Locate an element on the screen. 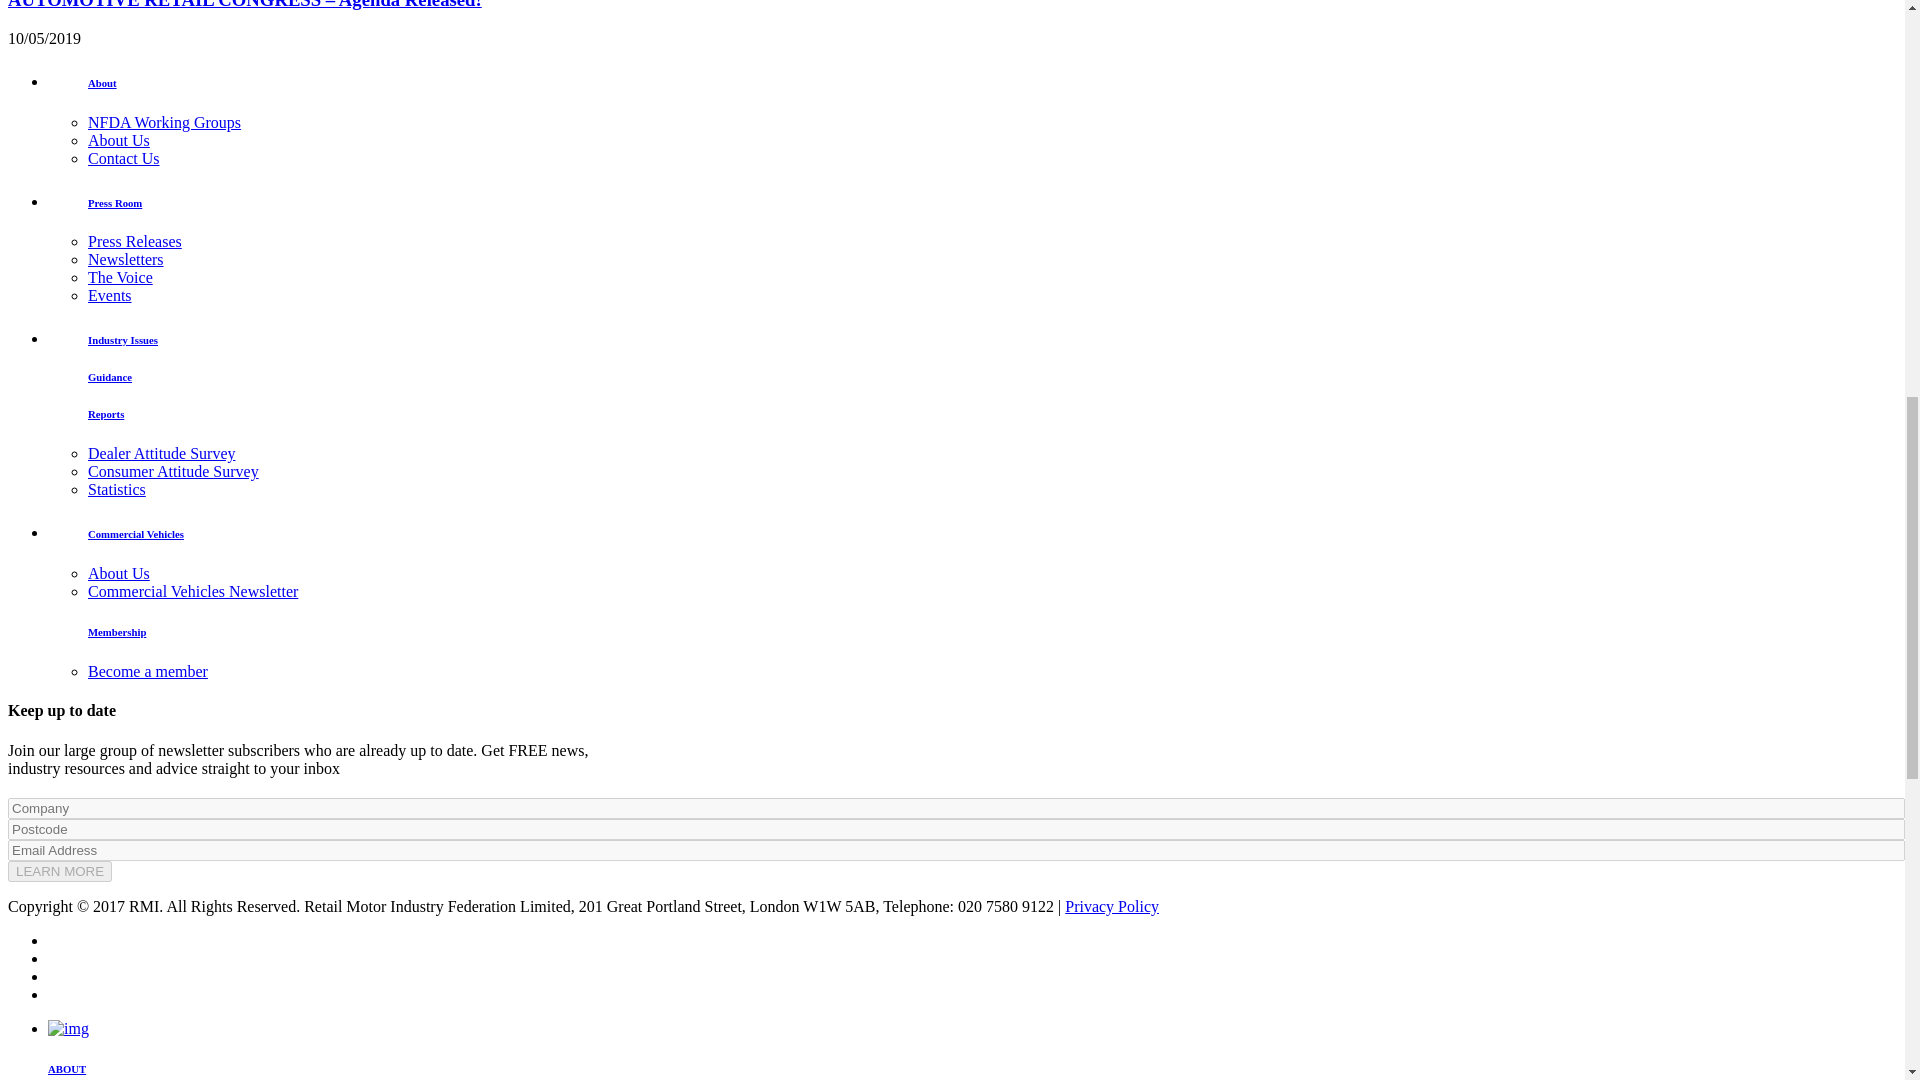 The image size is (1920, 1080). Newsletters is located at coordinates (126, 258).